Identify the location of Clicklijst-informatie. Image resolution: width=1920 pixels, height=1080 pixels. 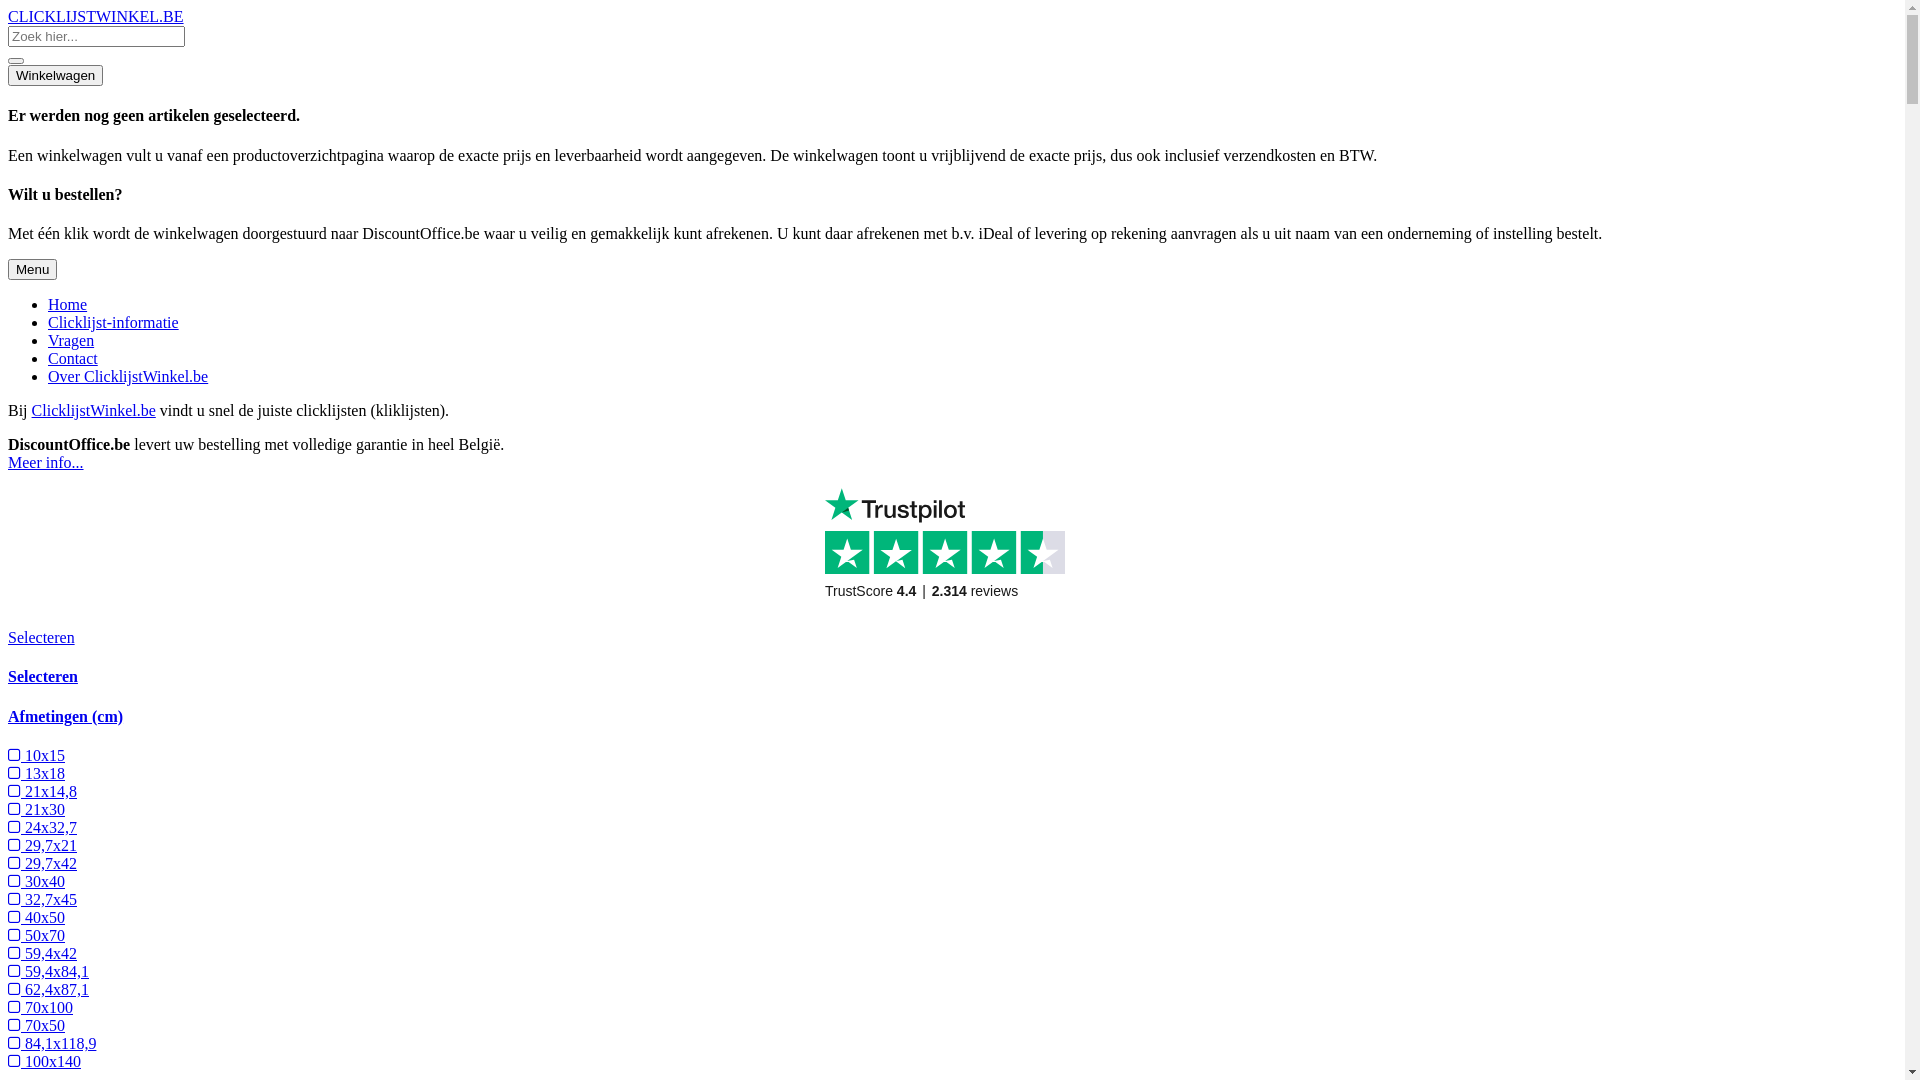
(114, 322).